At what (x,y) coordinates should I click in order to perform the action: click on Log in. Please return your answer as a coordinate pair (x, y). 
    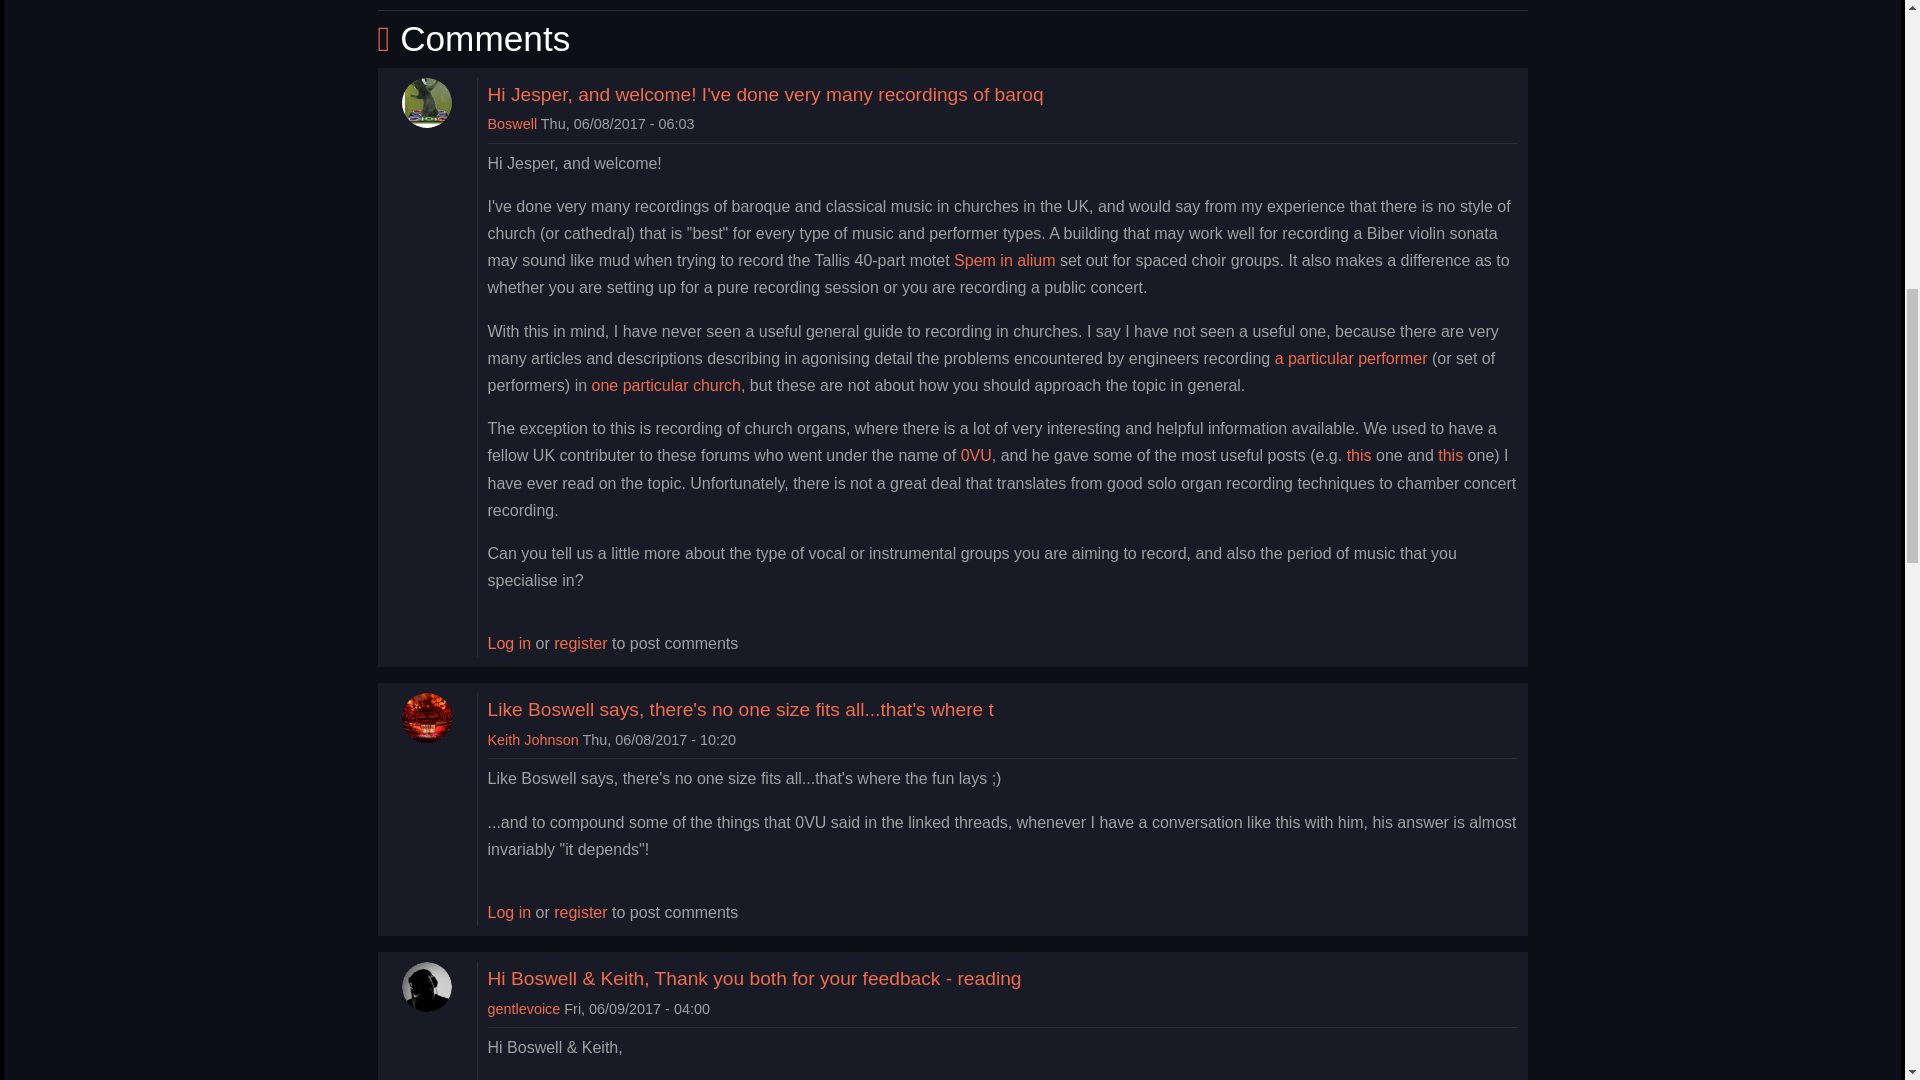
    Looking at the image, I should click on (509, 912).